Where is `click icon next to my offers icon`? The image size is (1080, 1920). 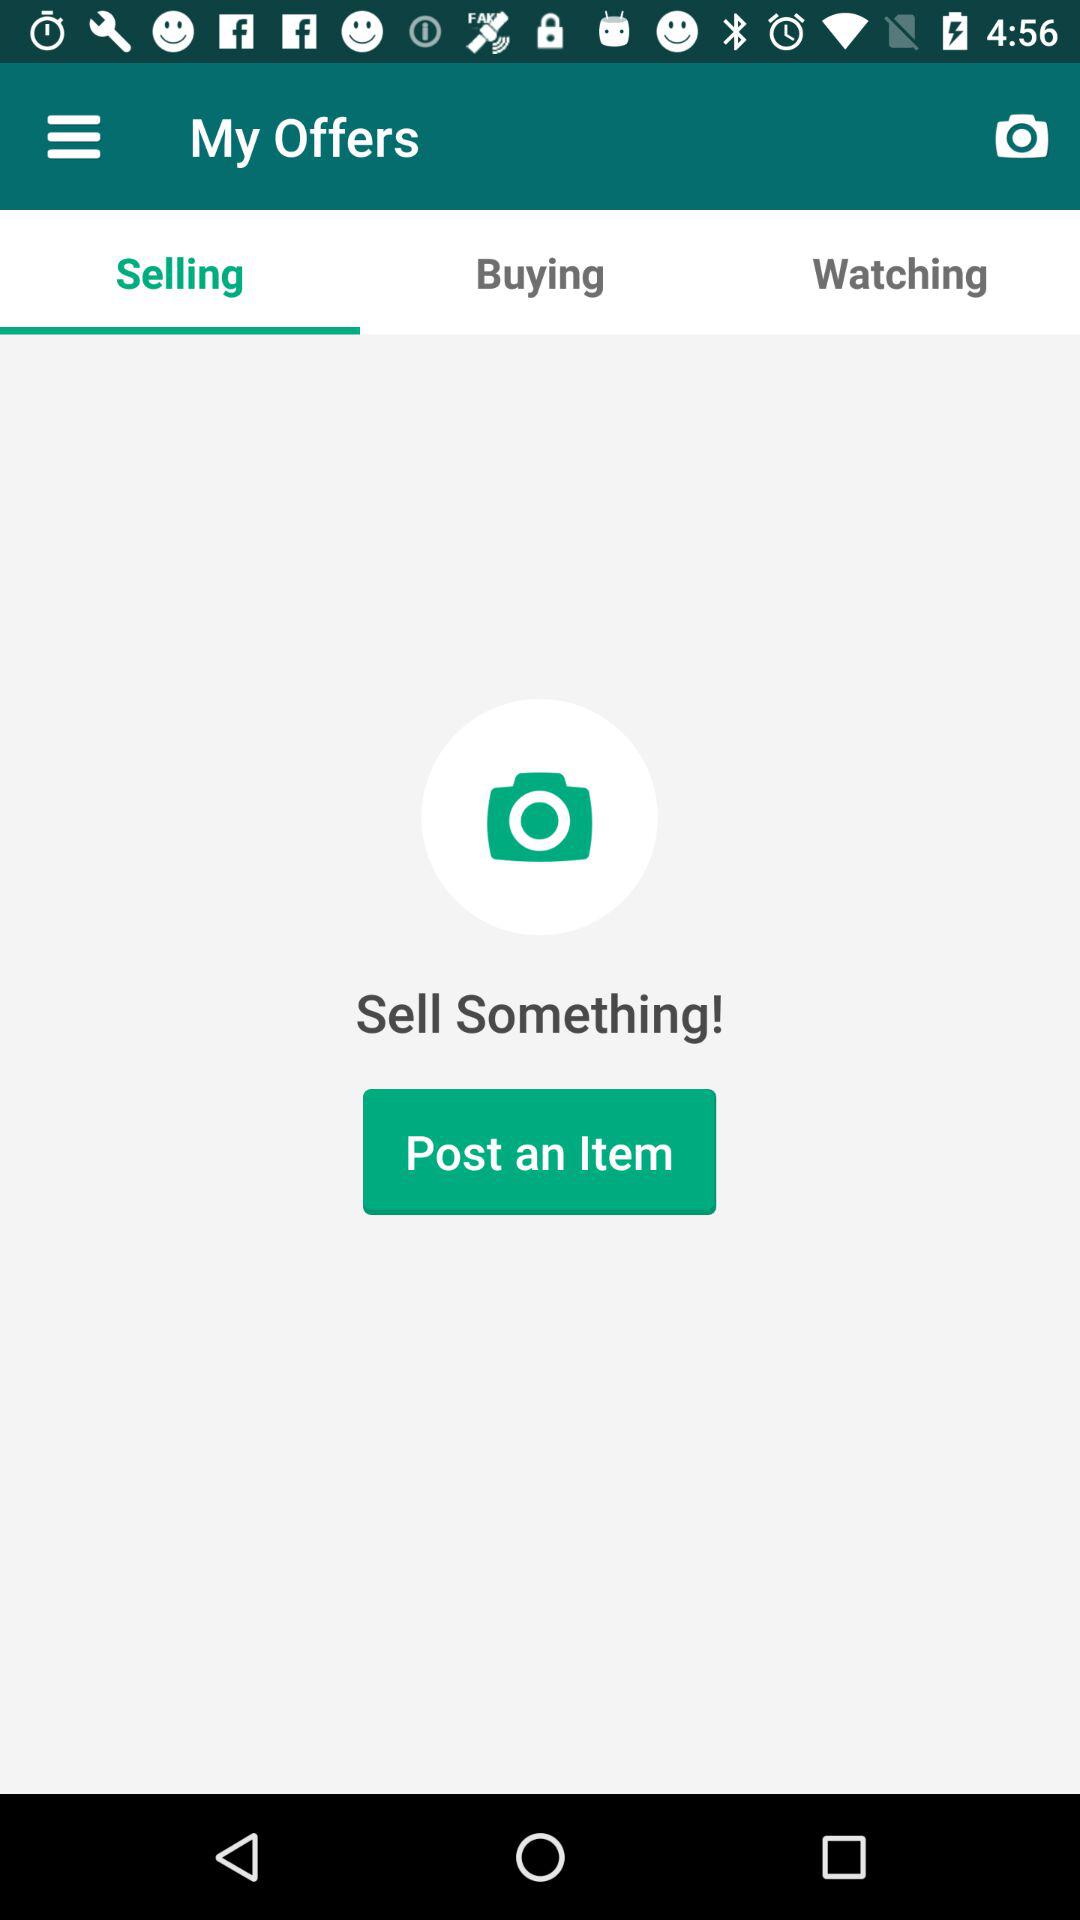
click icon next to my offers icon is located at coordinates (73, 136).